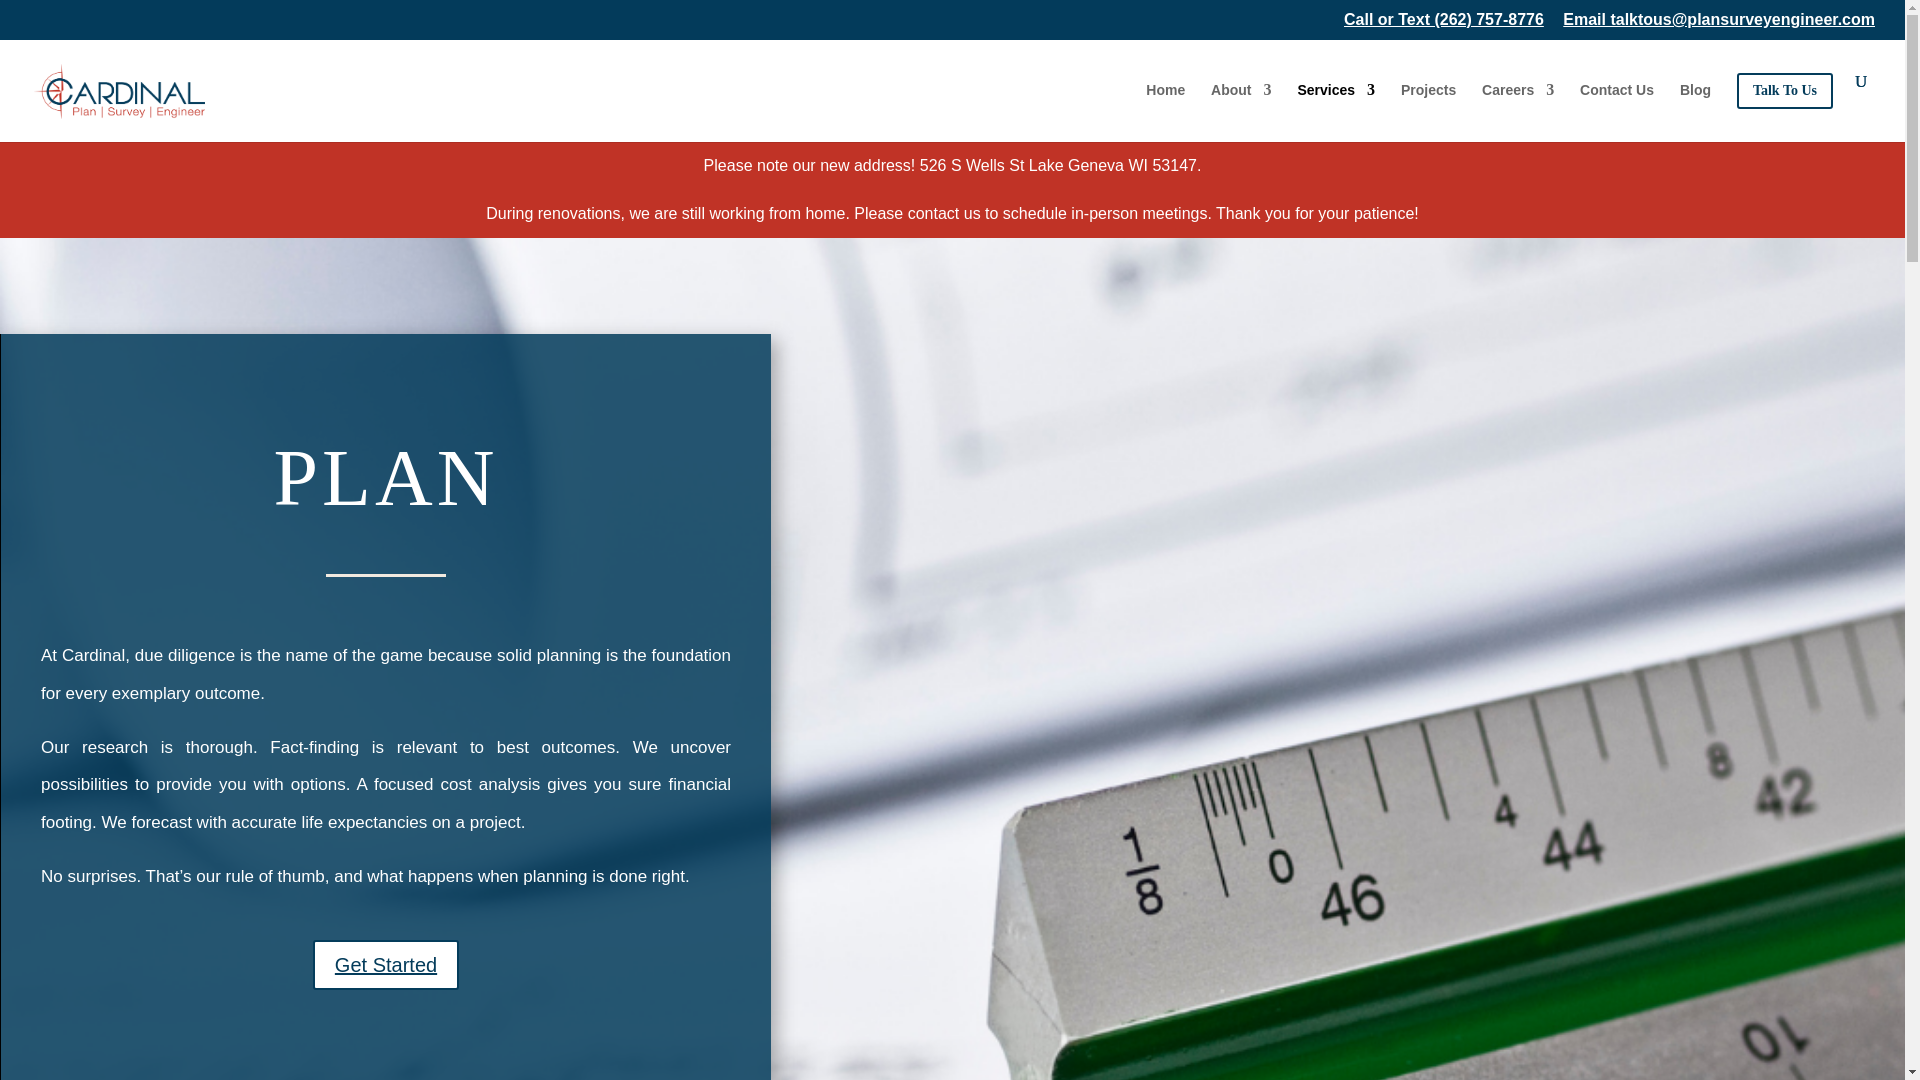 The height and width of the screenshot is (1080, 1920). I want to click on Contact Us, so click(1616, 106).